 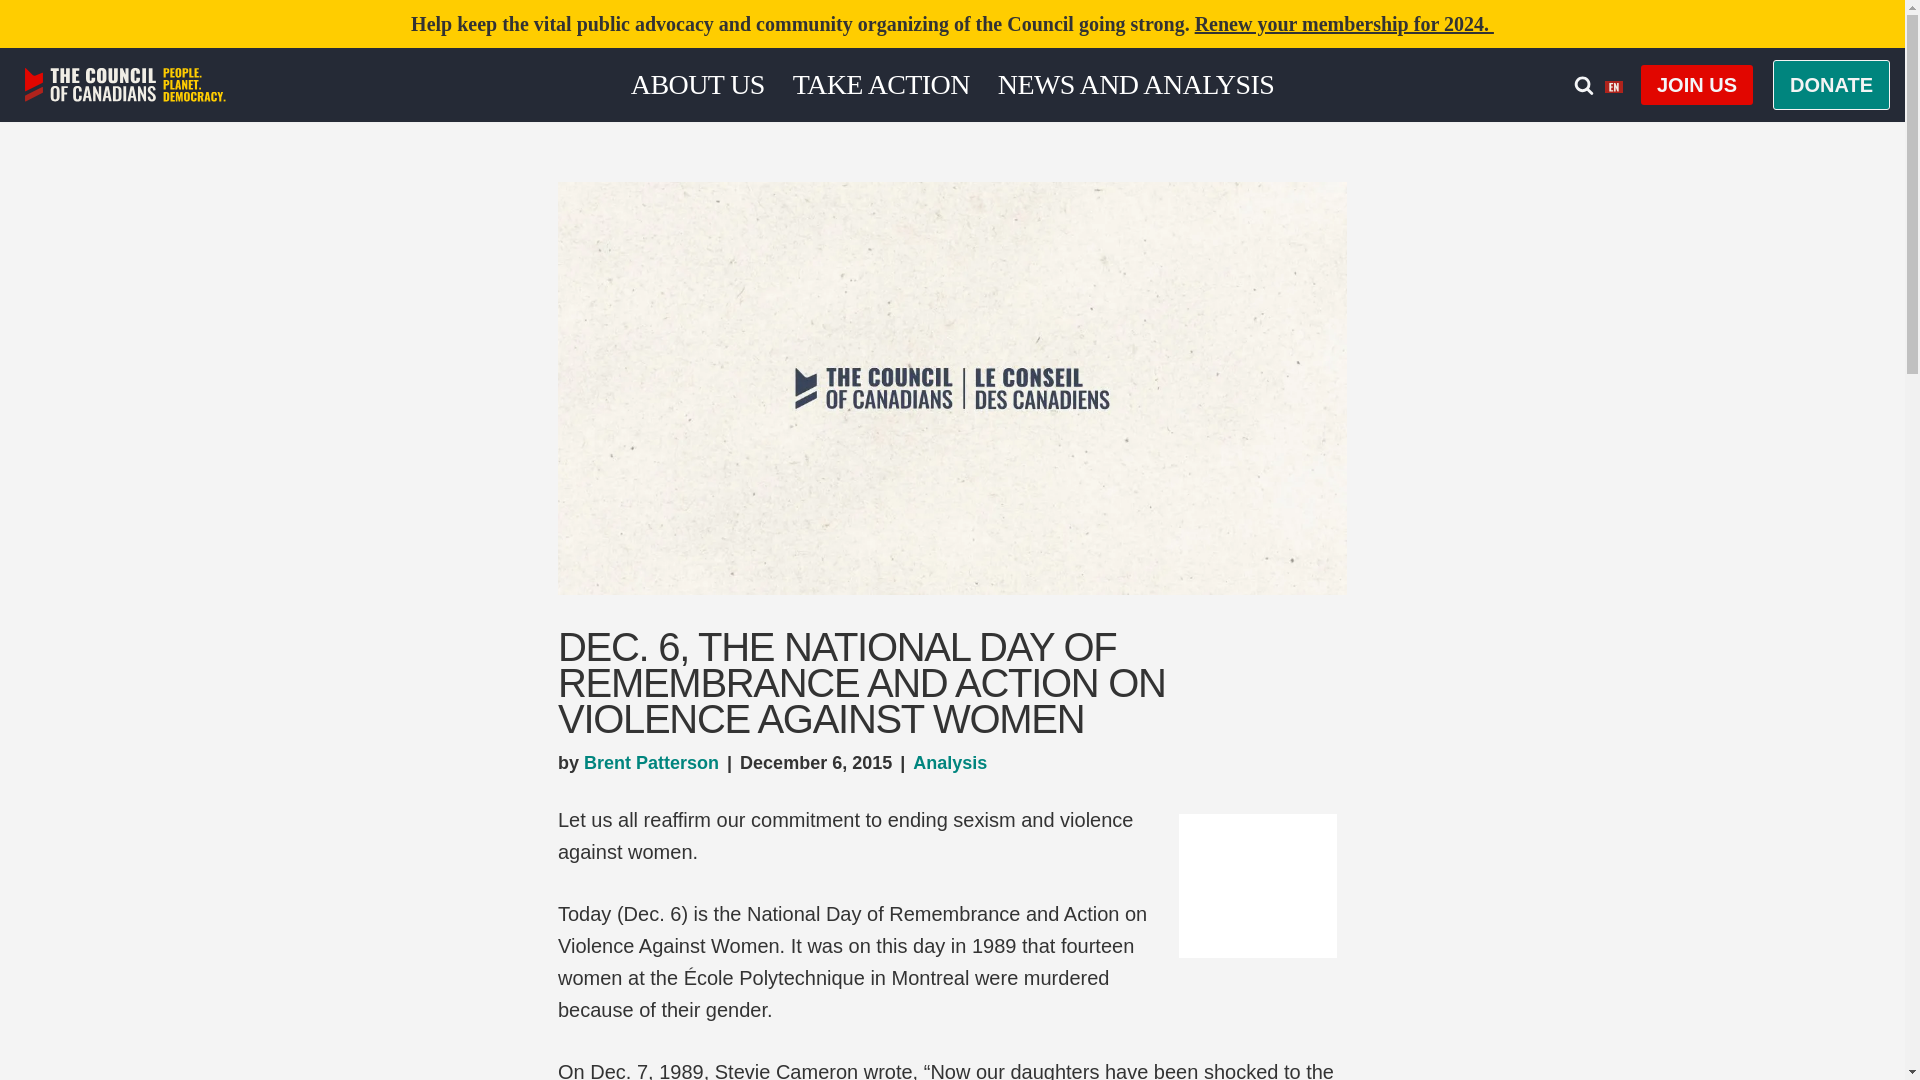 I want to click on TAKE ACTION, so click(x=880, y=84).